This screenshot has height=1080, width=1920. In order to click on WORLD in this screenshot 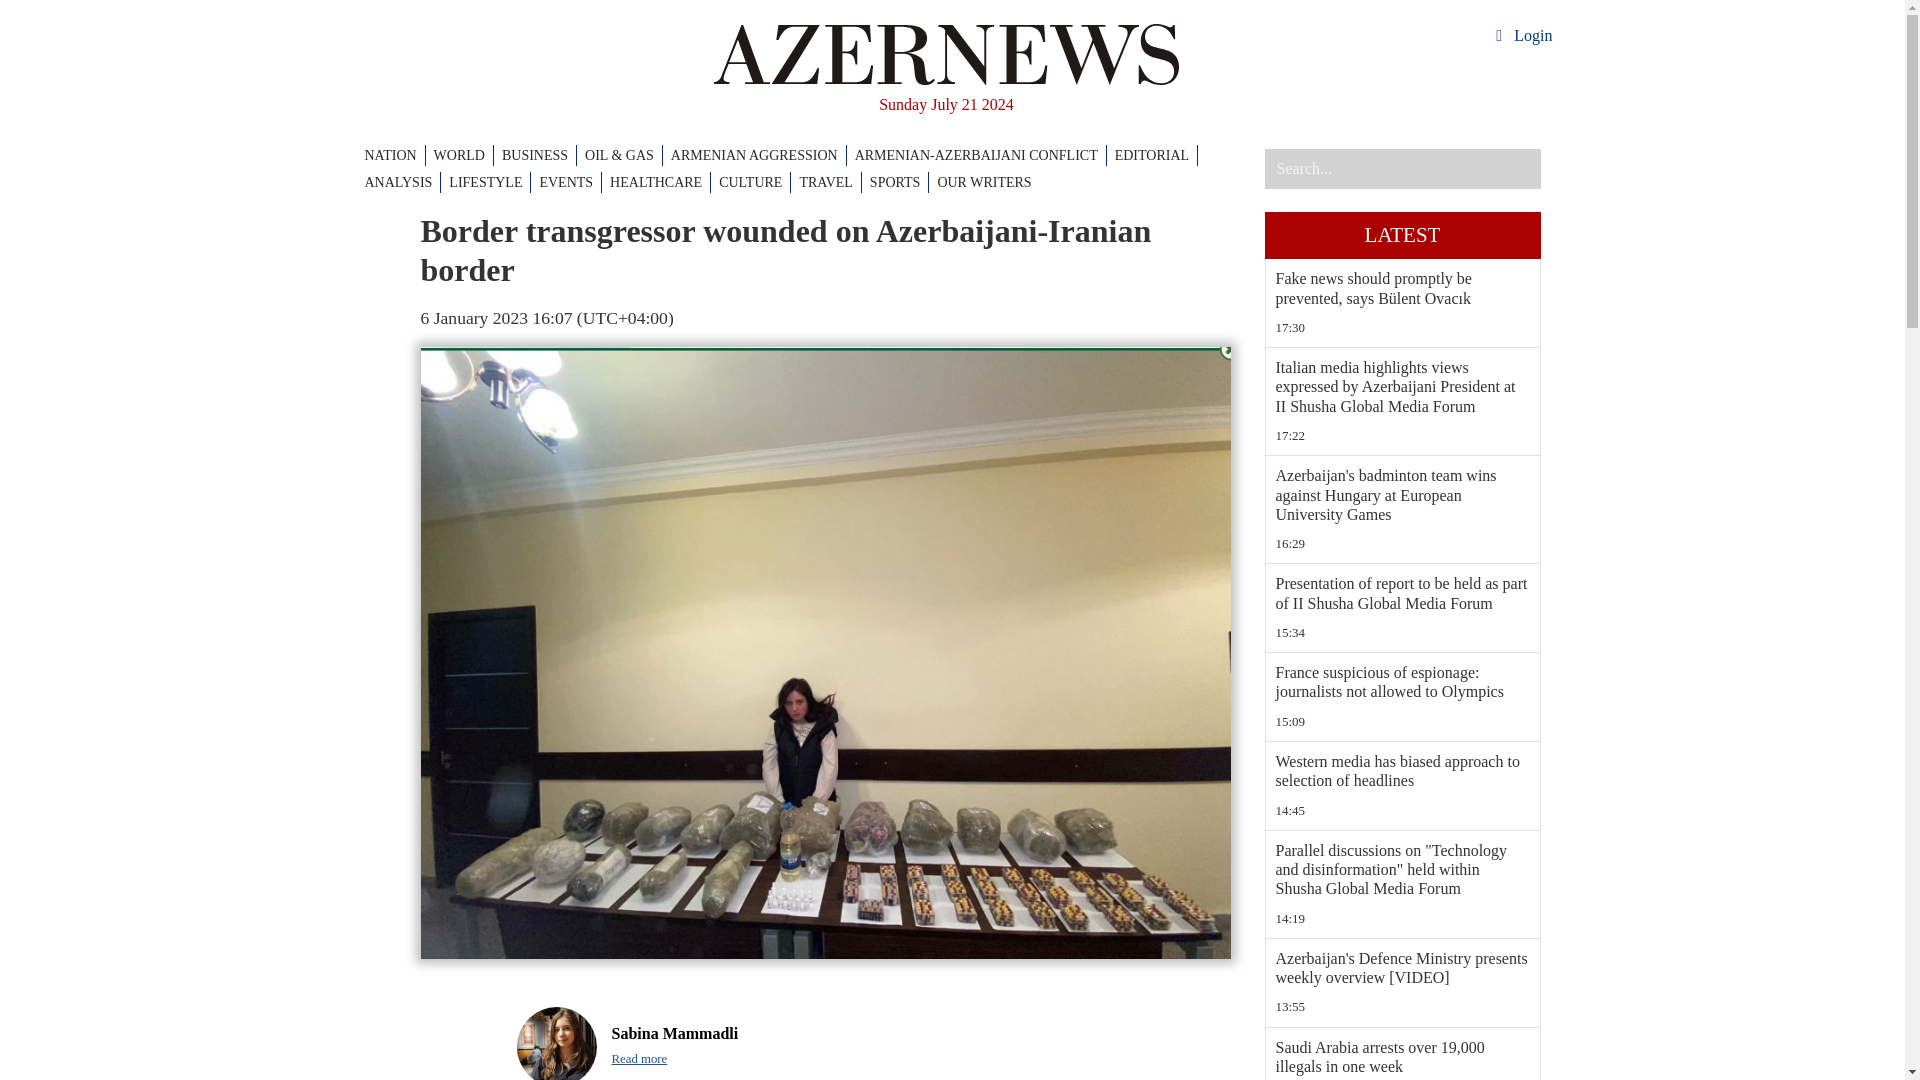, I will do `click(463, 155)`.